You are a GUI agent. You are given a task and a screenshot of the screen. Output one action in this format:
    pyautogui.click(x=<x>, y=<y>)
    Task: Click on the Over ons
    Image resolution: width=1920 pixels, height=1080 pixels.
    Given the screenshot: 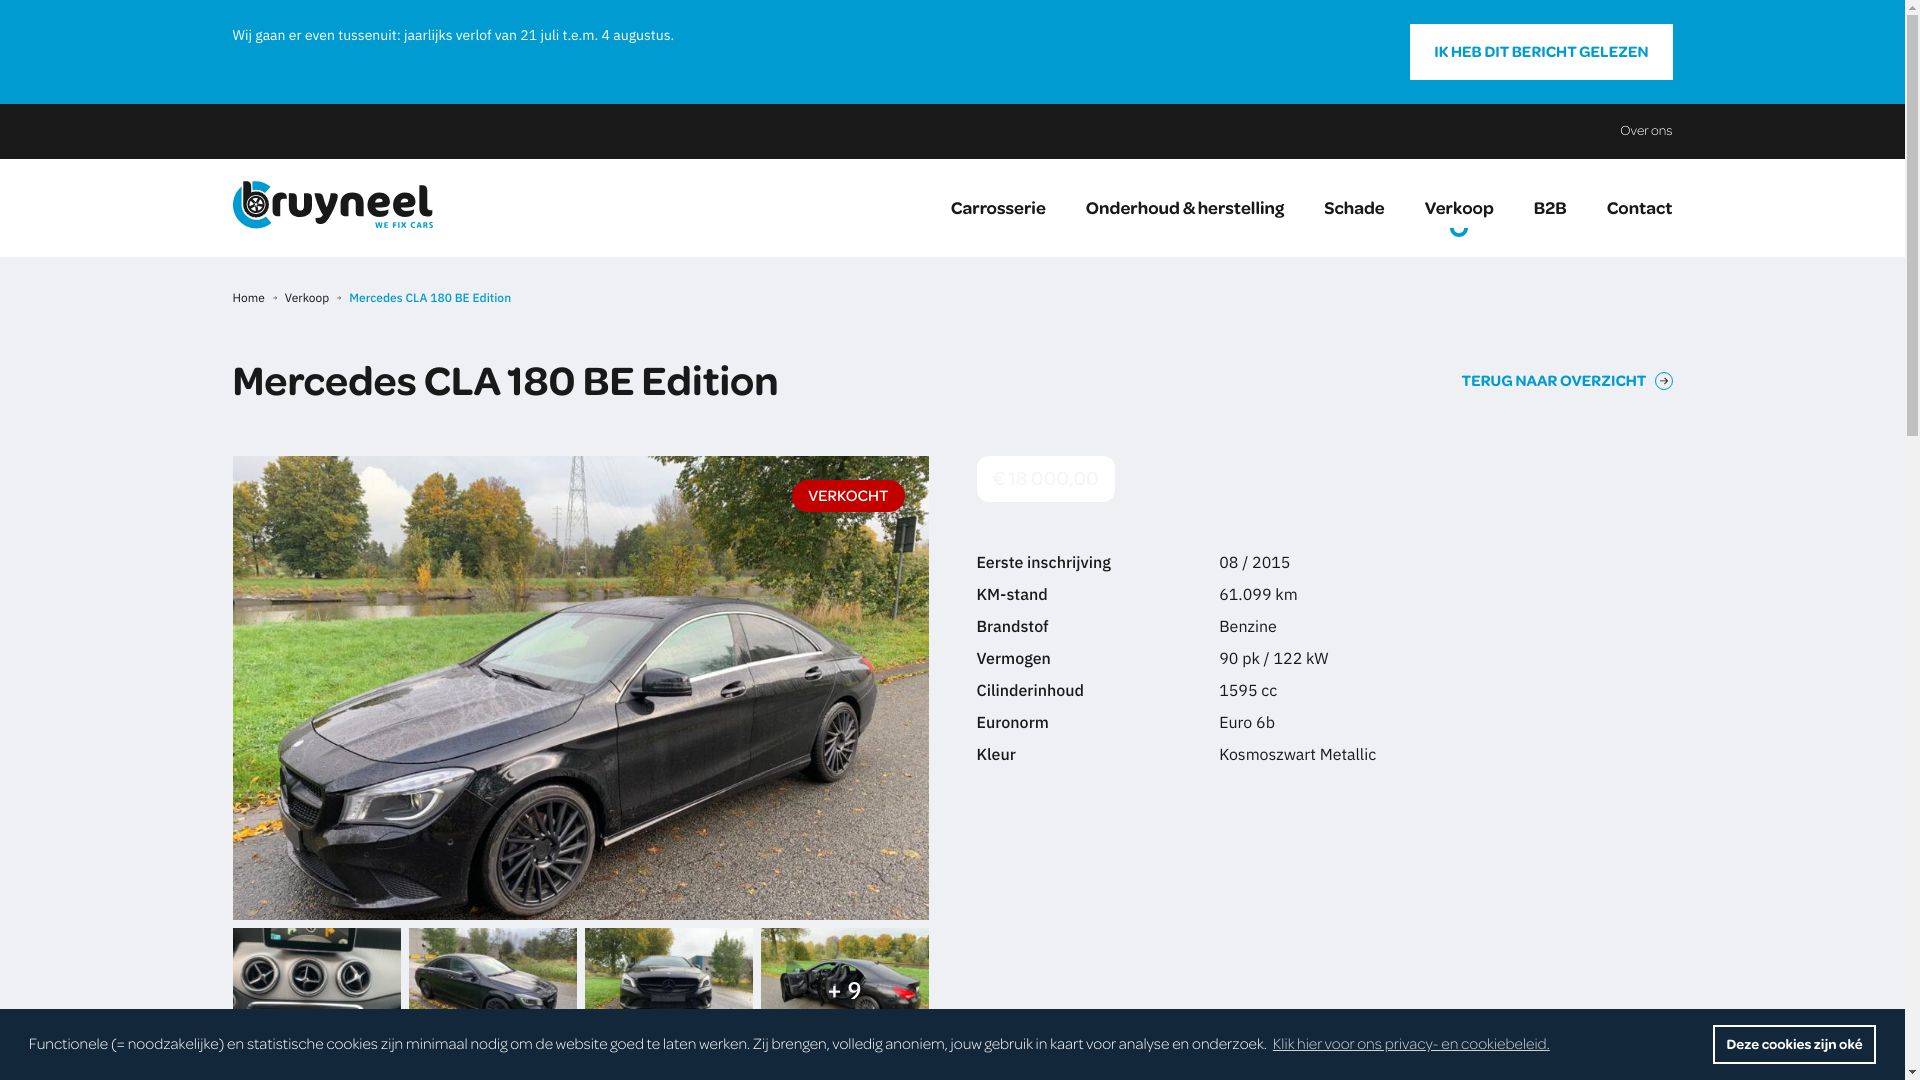 What is the action you would take?
    pyautogui.click(x=1646, y=132)
    